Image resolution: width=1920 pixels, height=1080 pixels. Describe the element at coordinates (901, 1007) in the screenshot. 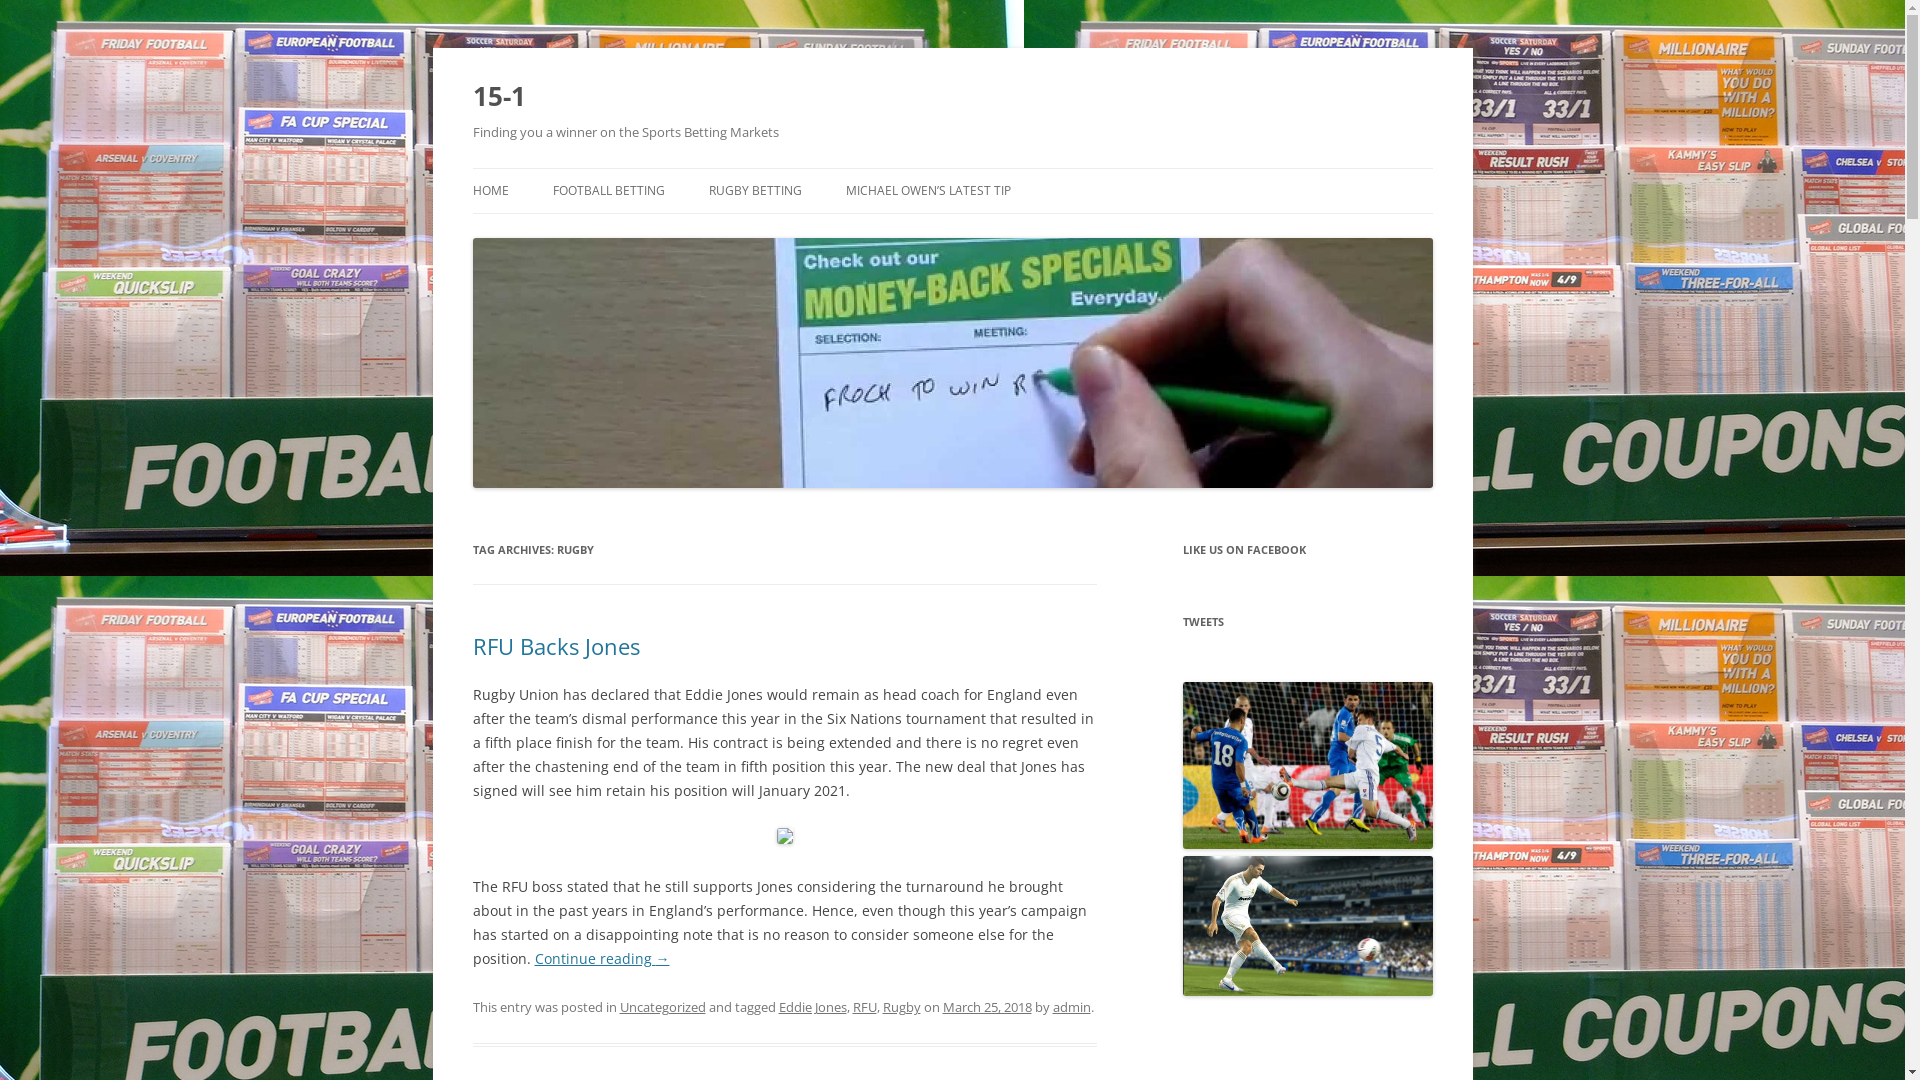

I see `Rugby` at that location.